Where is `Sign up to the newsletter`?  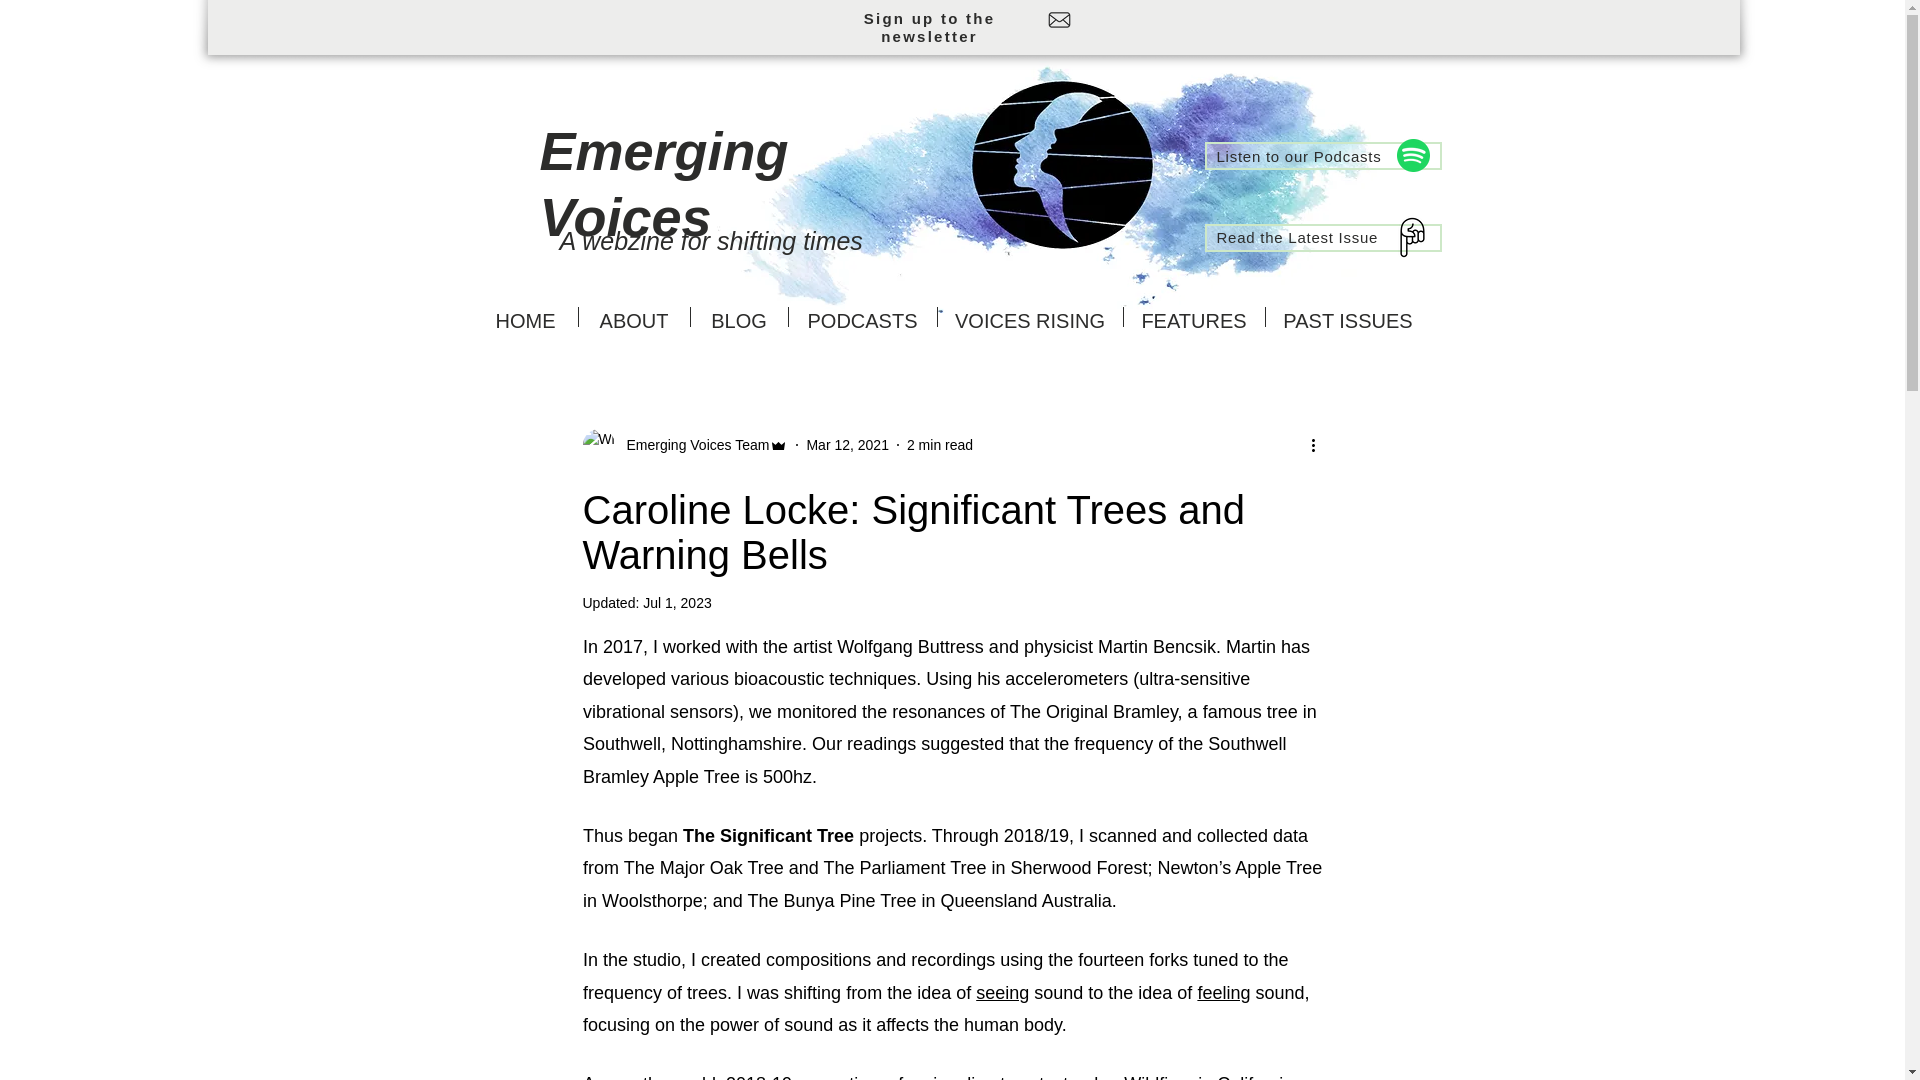 Sign up to the newsletter is located at coordinates (929, 28).